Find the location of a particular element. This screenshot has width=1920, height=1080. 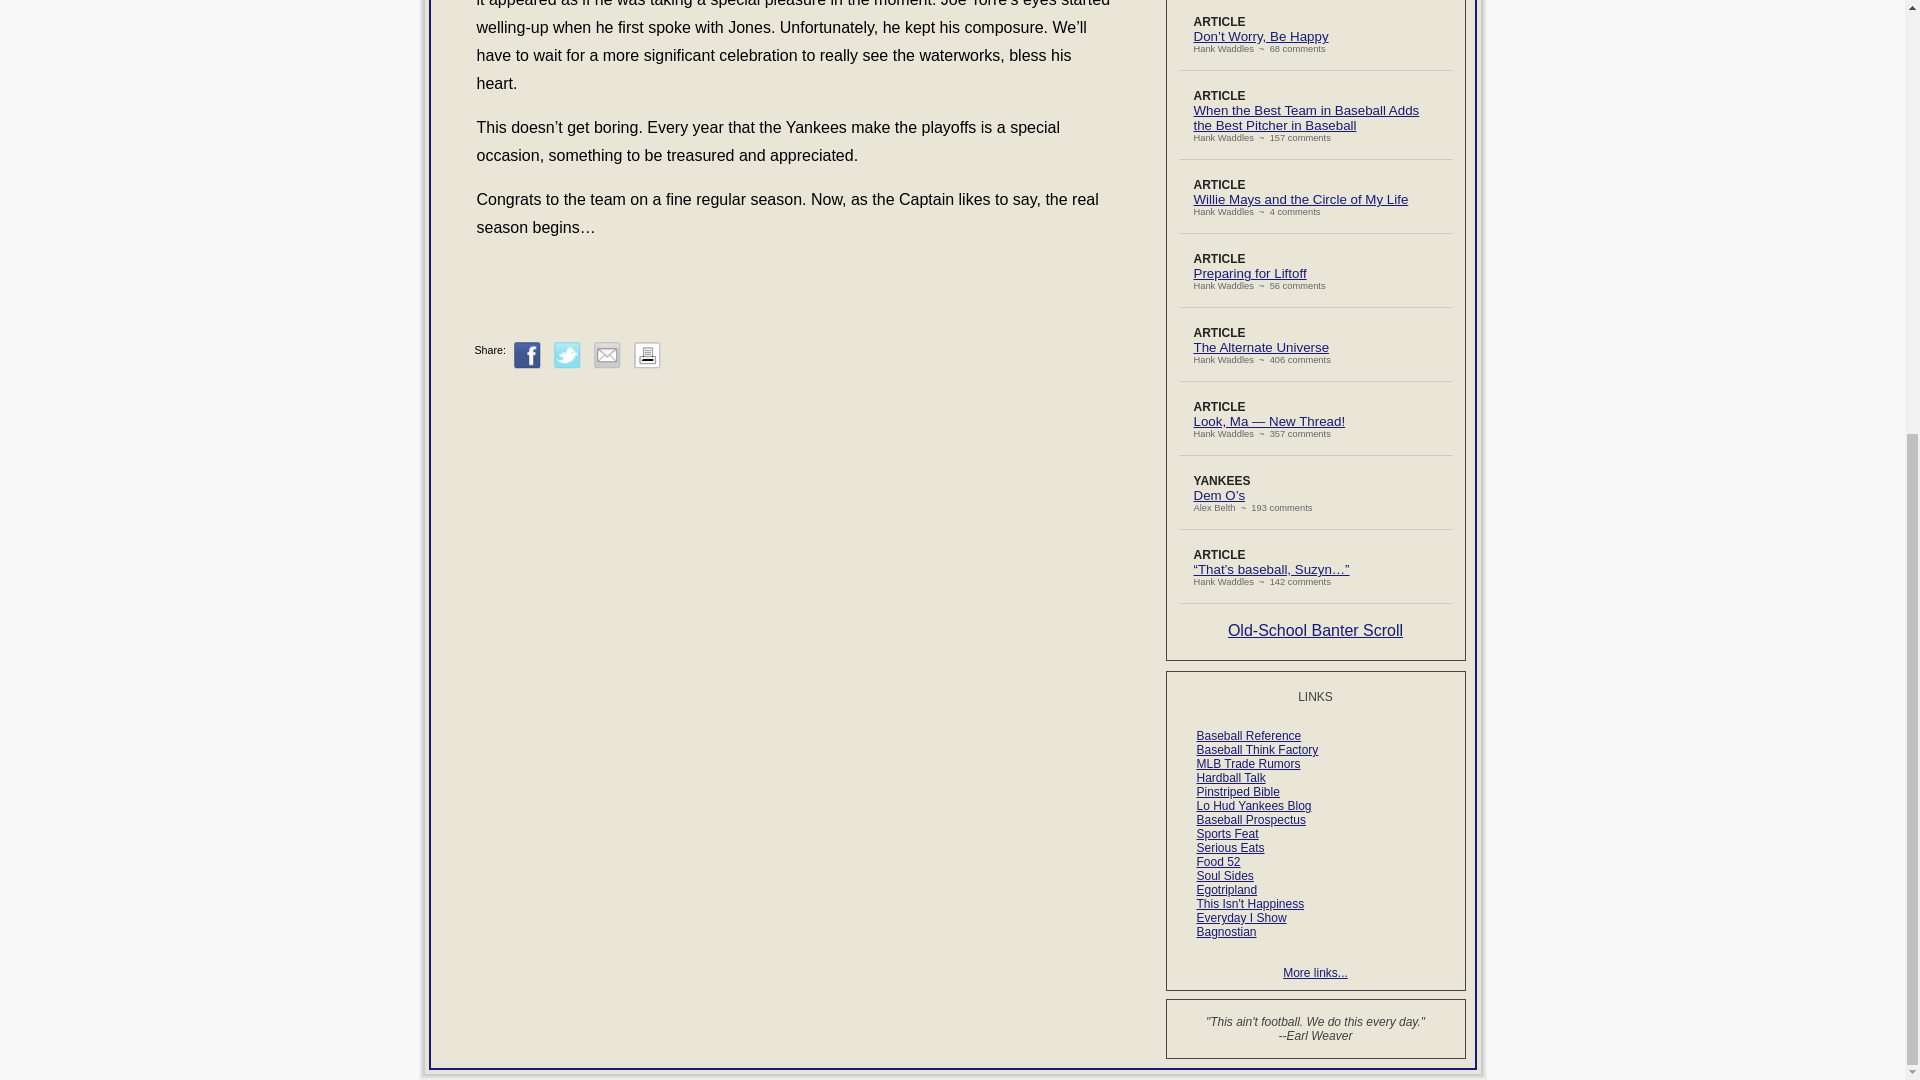

Print This Post is located at coordinates (646, 356).